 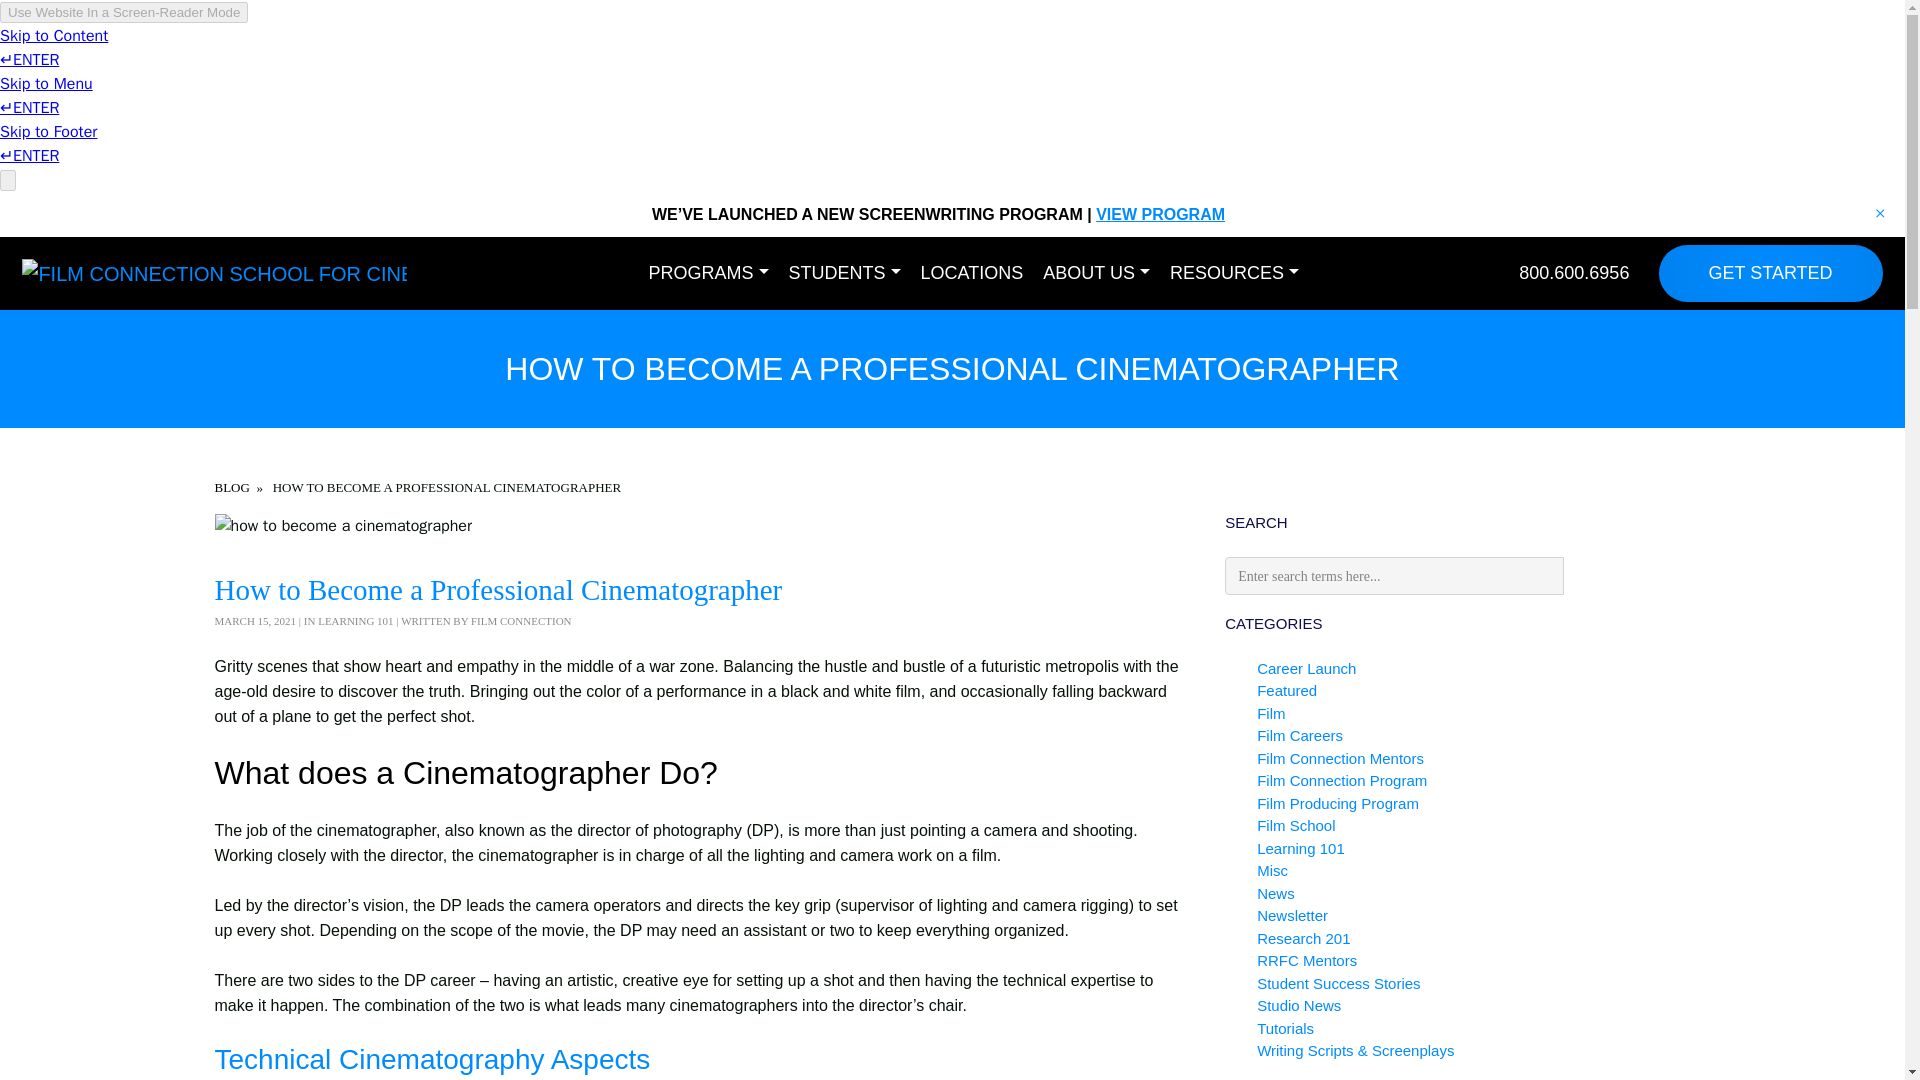 I want to click on Students, so click(x=844, y=274).